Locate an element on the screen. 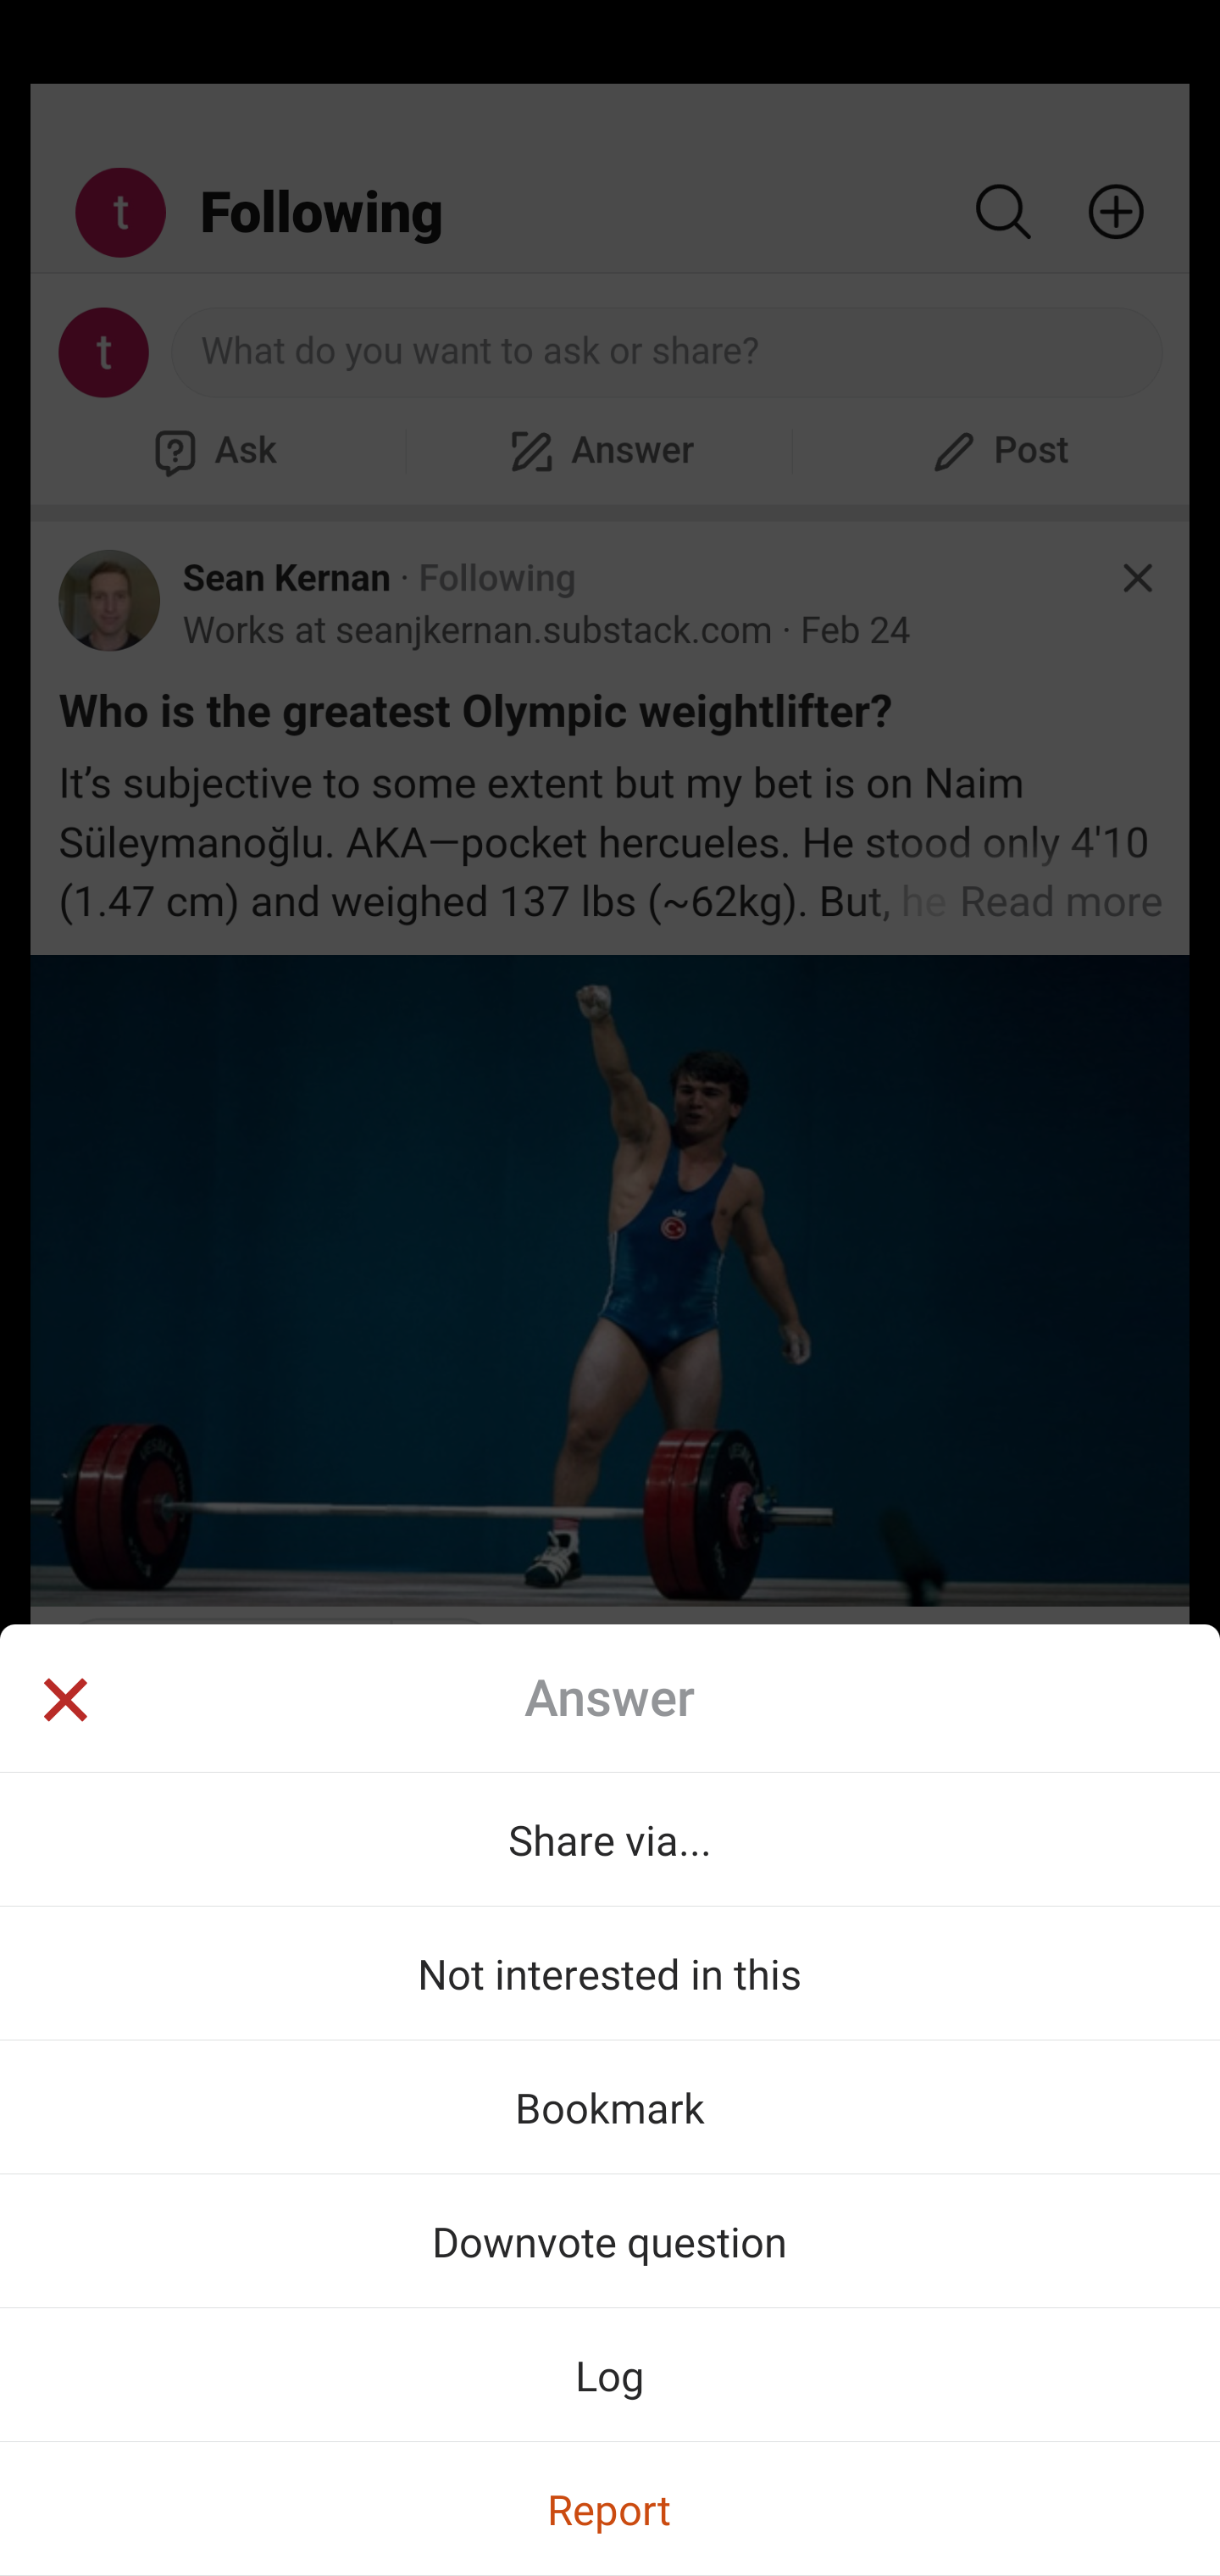  Downvote question is located at coordinates (610, 2240).